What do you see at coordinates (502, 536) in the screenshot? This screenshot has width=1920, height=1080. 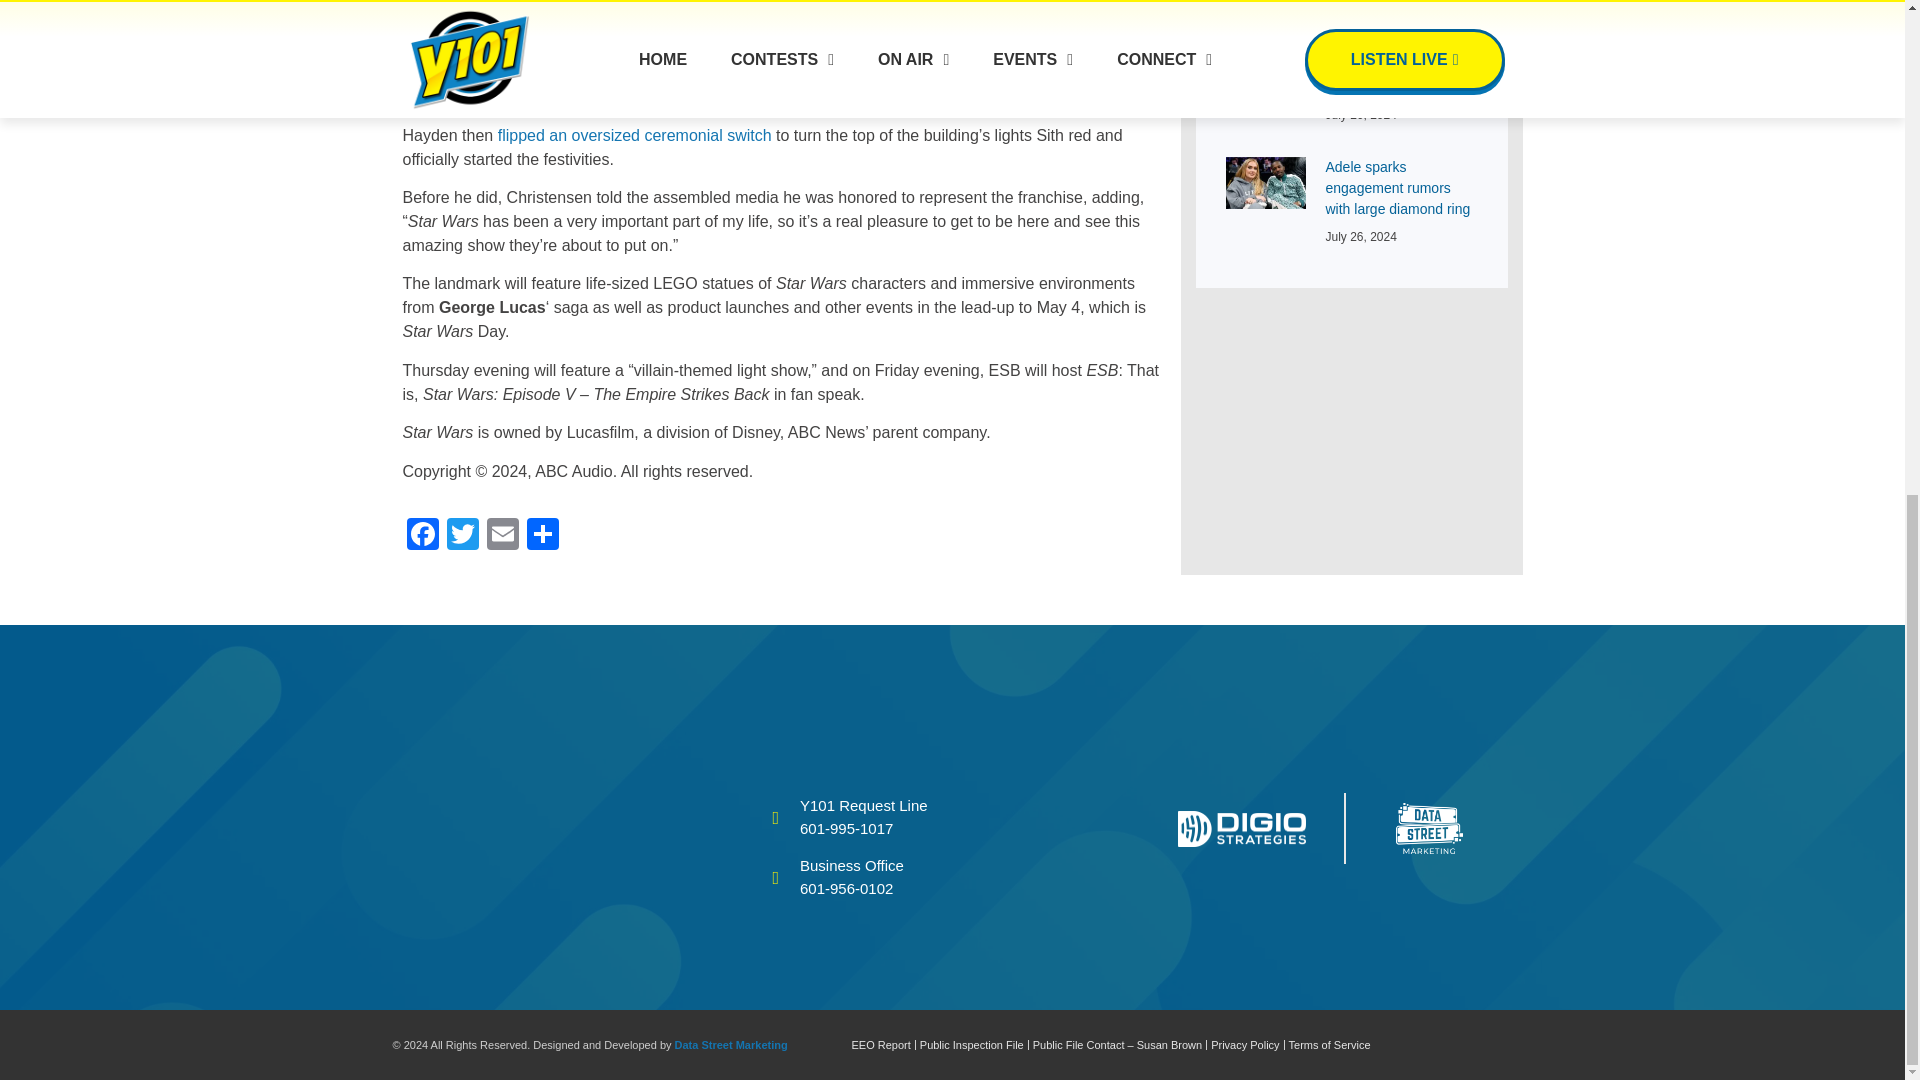 I see `Email` at bounding box center [502, 536].